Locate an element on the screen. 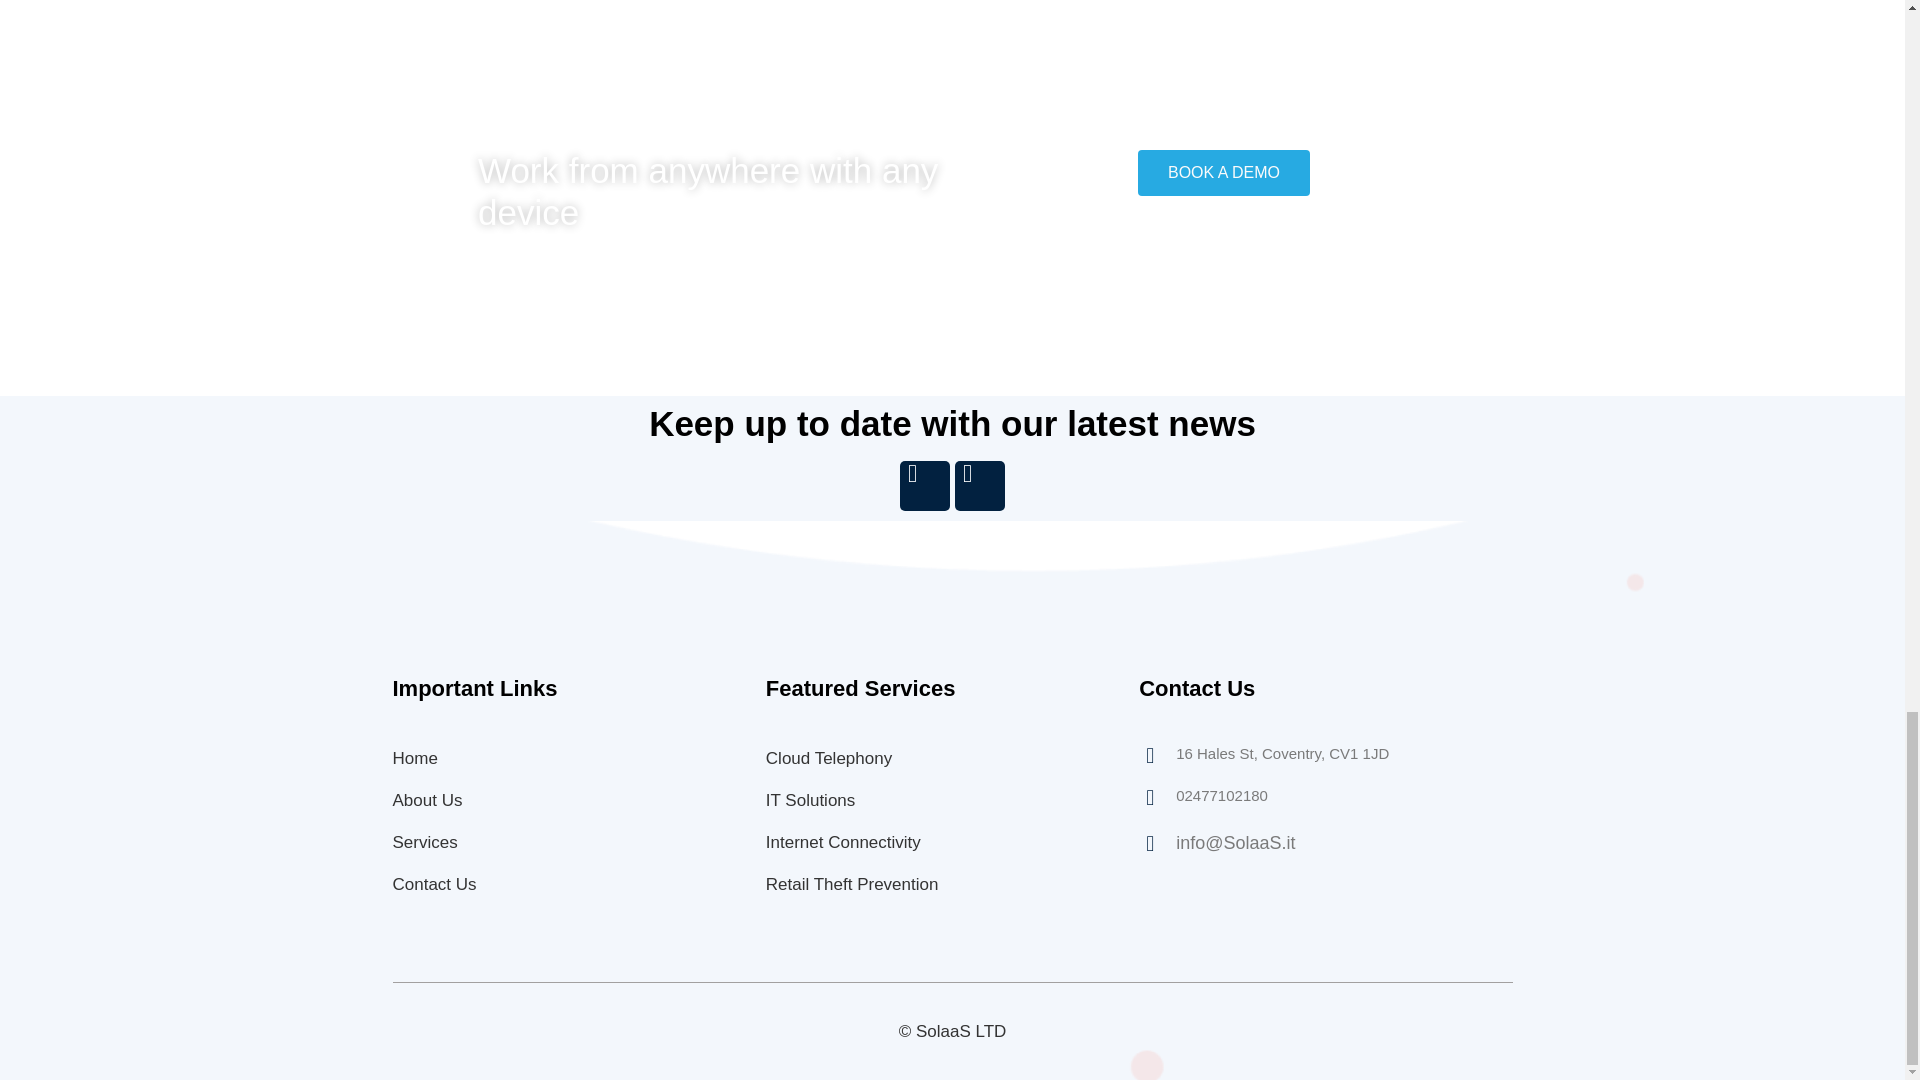 The image size is (1920, 1080). About Us is located at coordinates (426, 800).